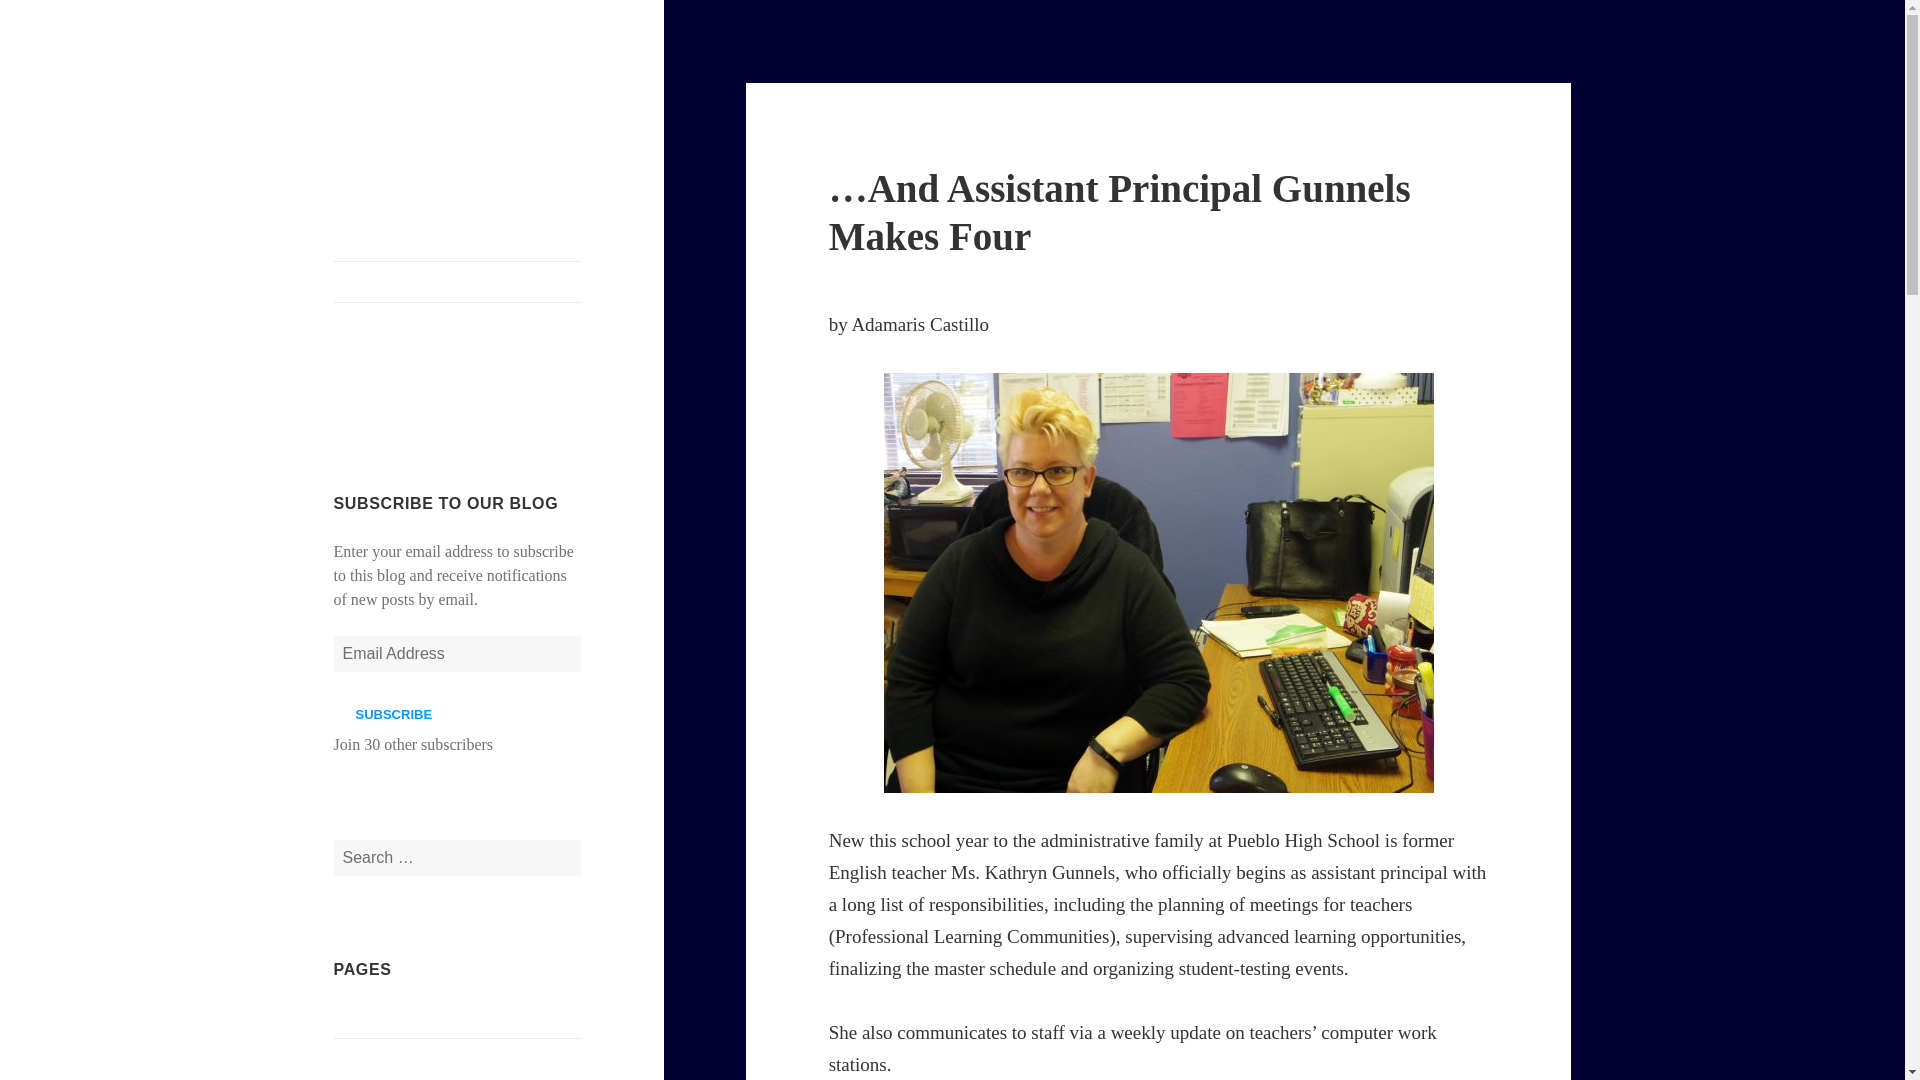  Describe the element at coordinates (358, 410) in the screenshot. I see `Facebook` at that location.